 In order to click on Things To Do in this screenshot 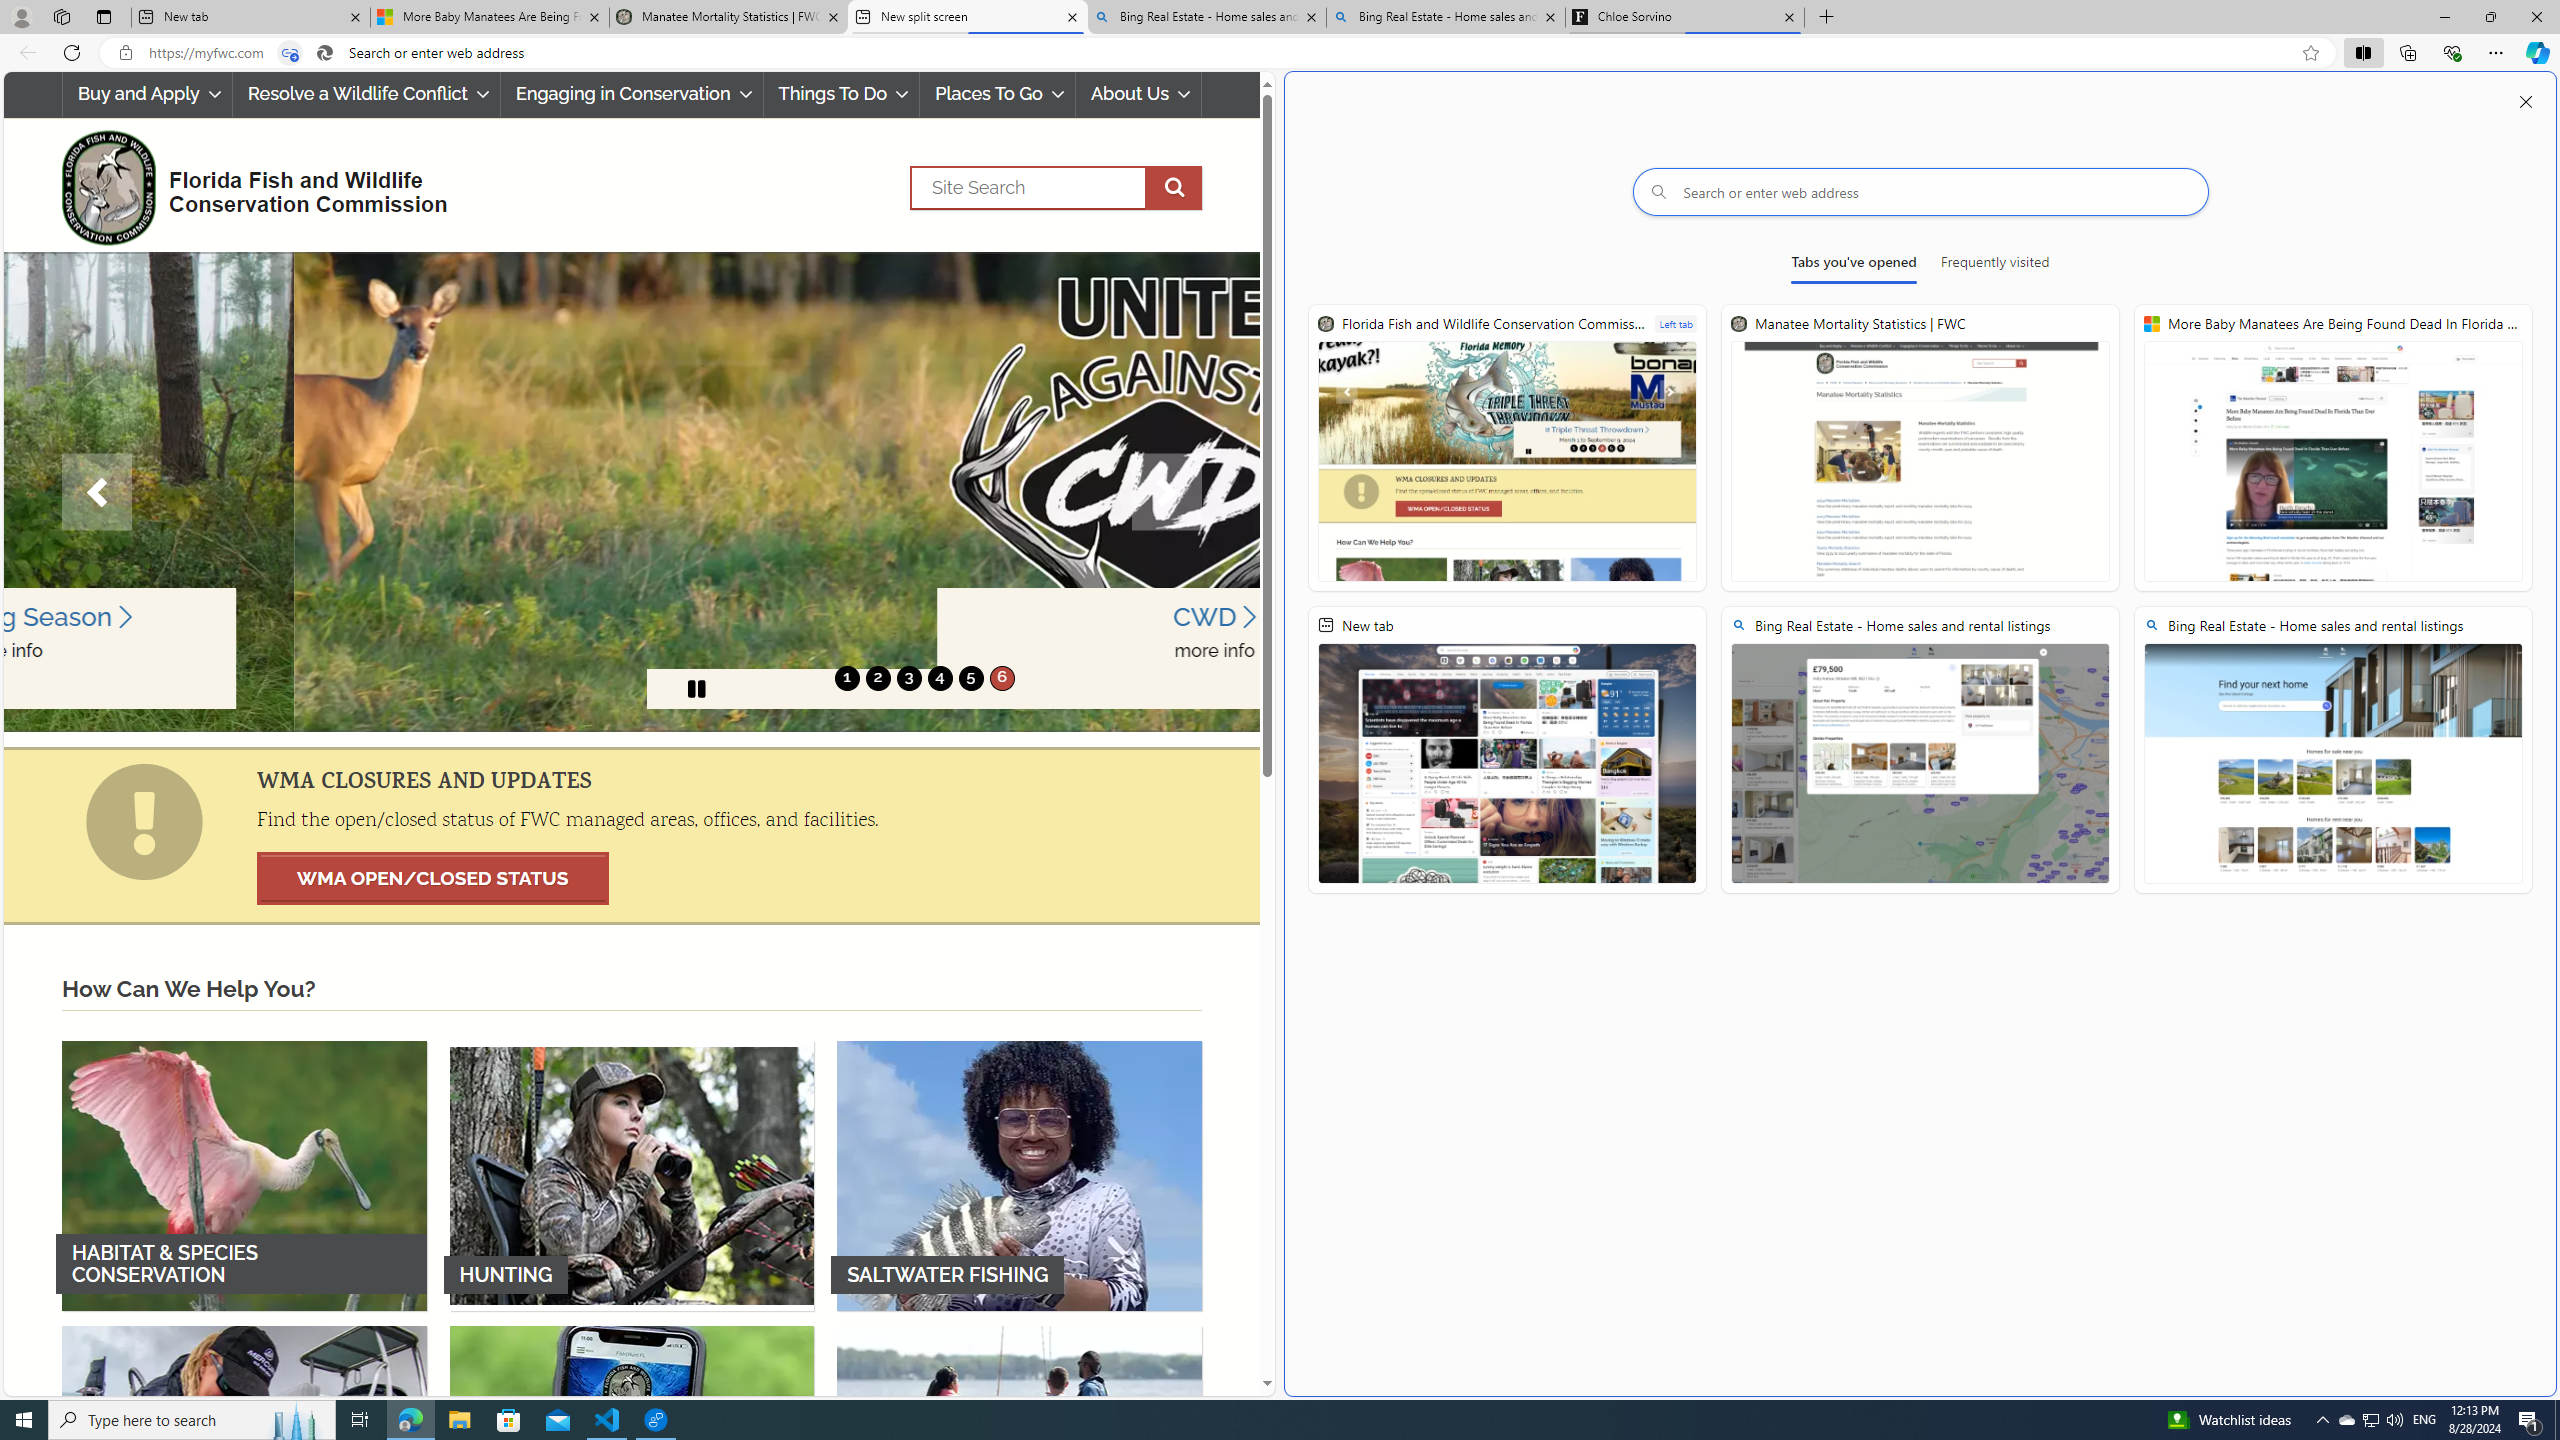, I will do `click(842, 94)`.